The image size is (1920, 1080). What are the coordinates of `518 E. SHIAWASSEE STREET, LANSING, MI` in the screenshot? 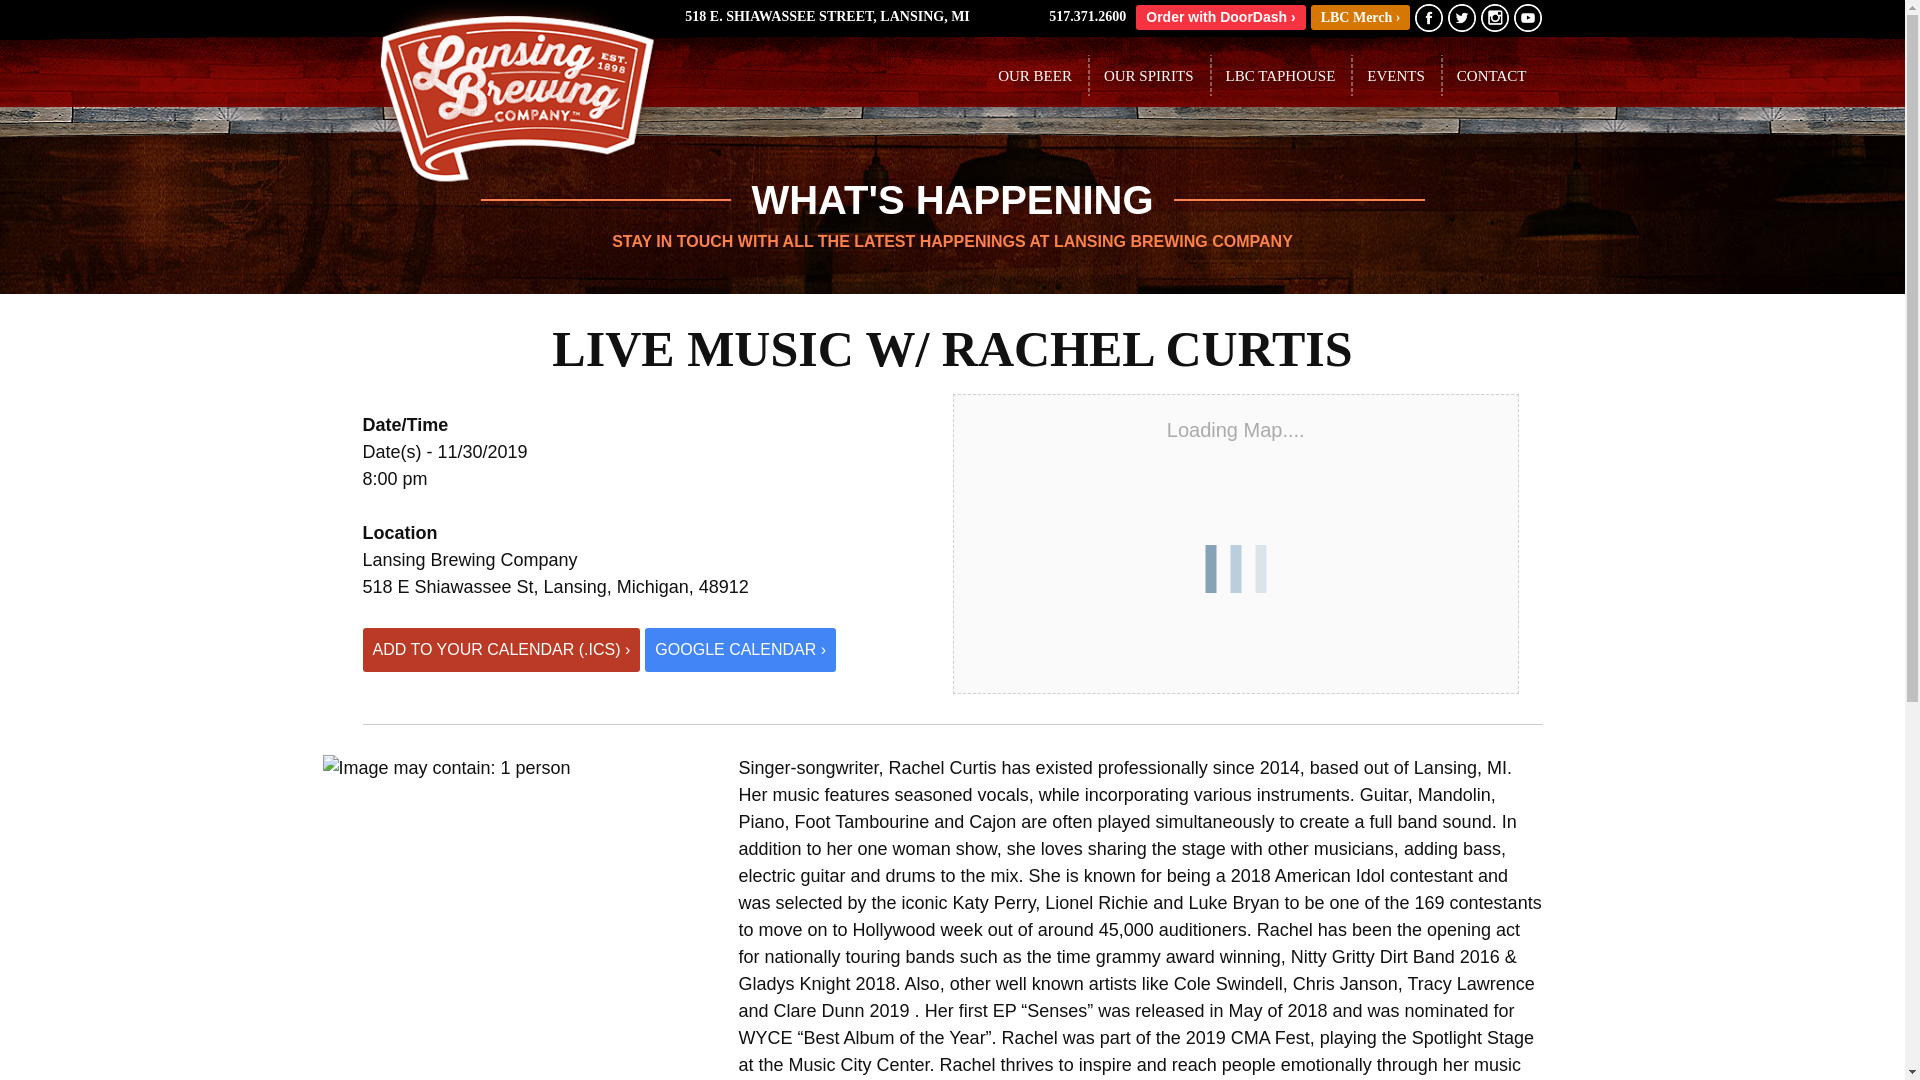 It's located at (827, 16).